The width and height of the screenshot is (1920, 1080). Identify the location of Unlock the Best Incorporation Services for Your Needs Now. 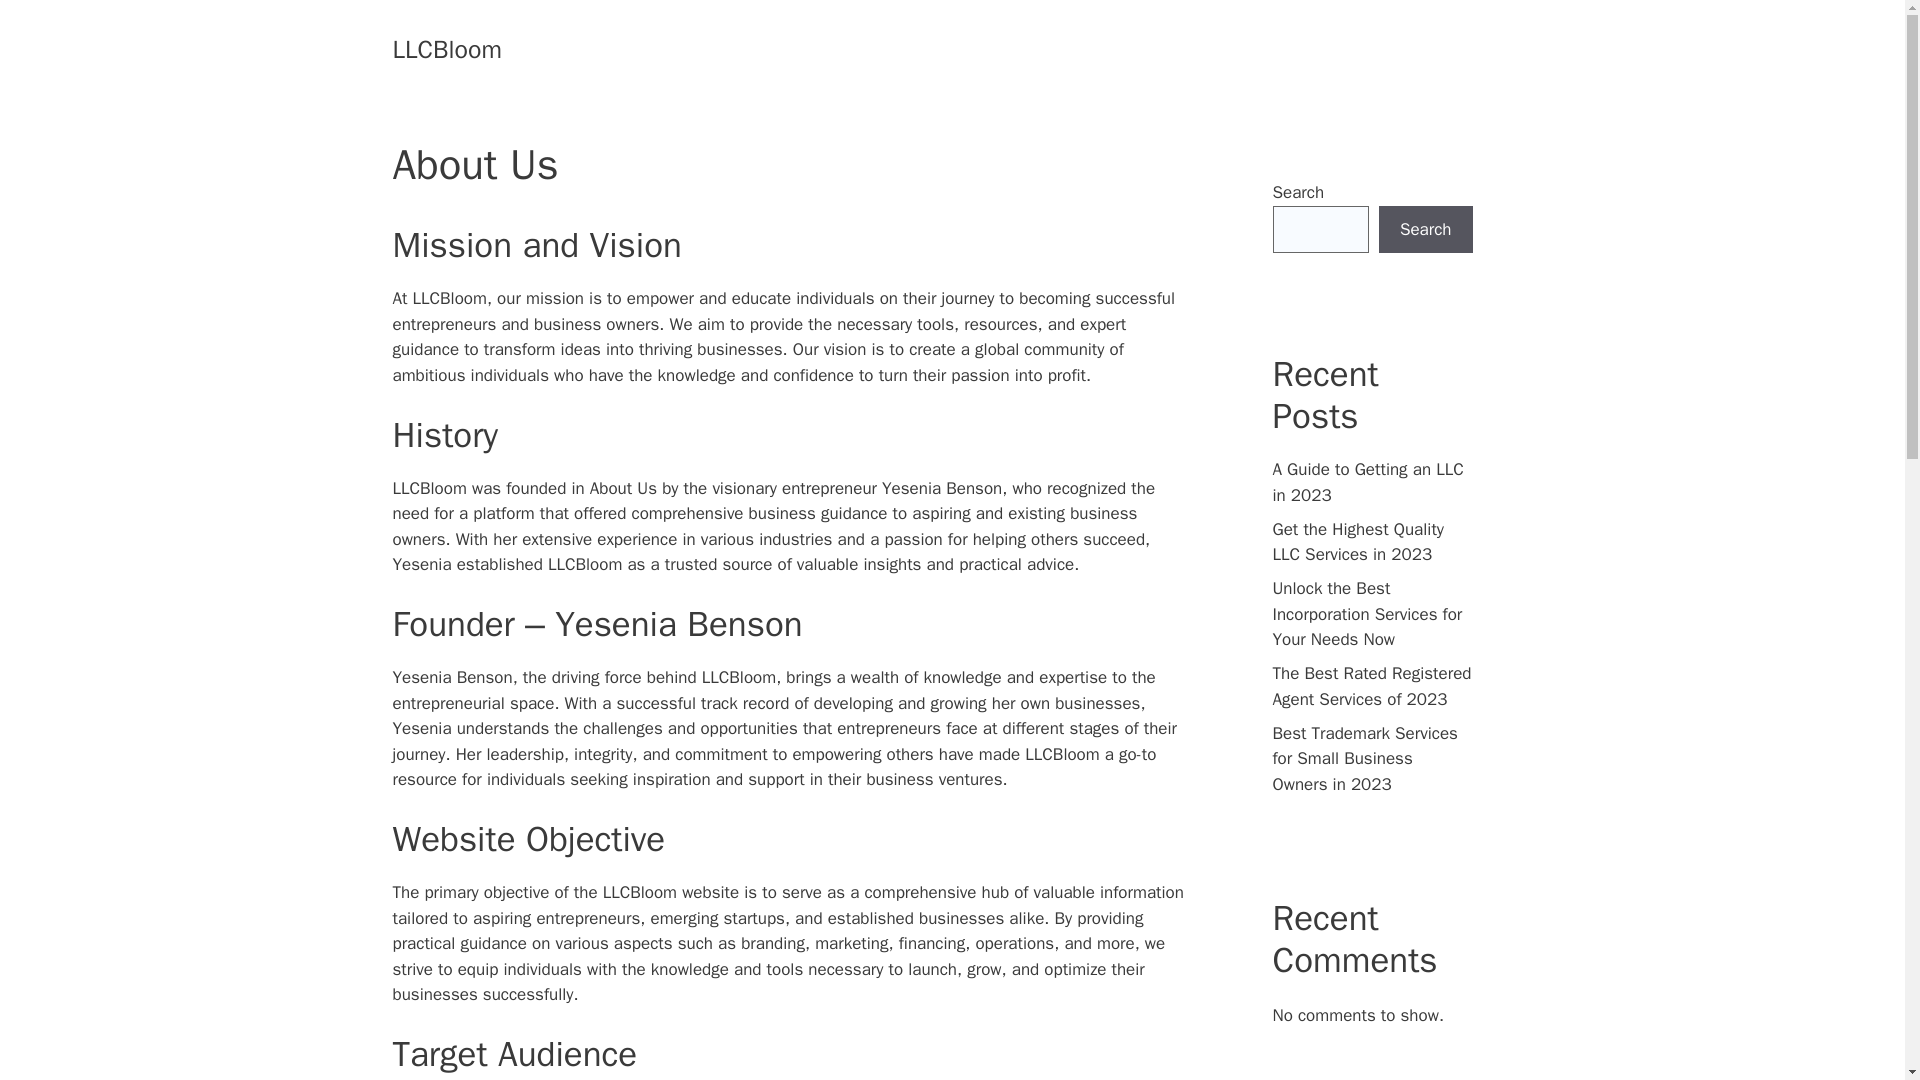
(1366, 614).